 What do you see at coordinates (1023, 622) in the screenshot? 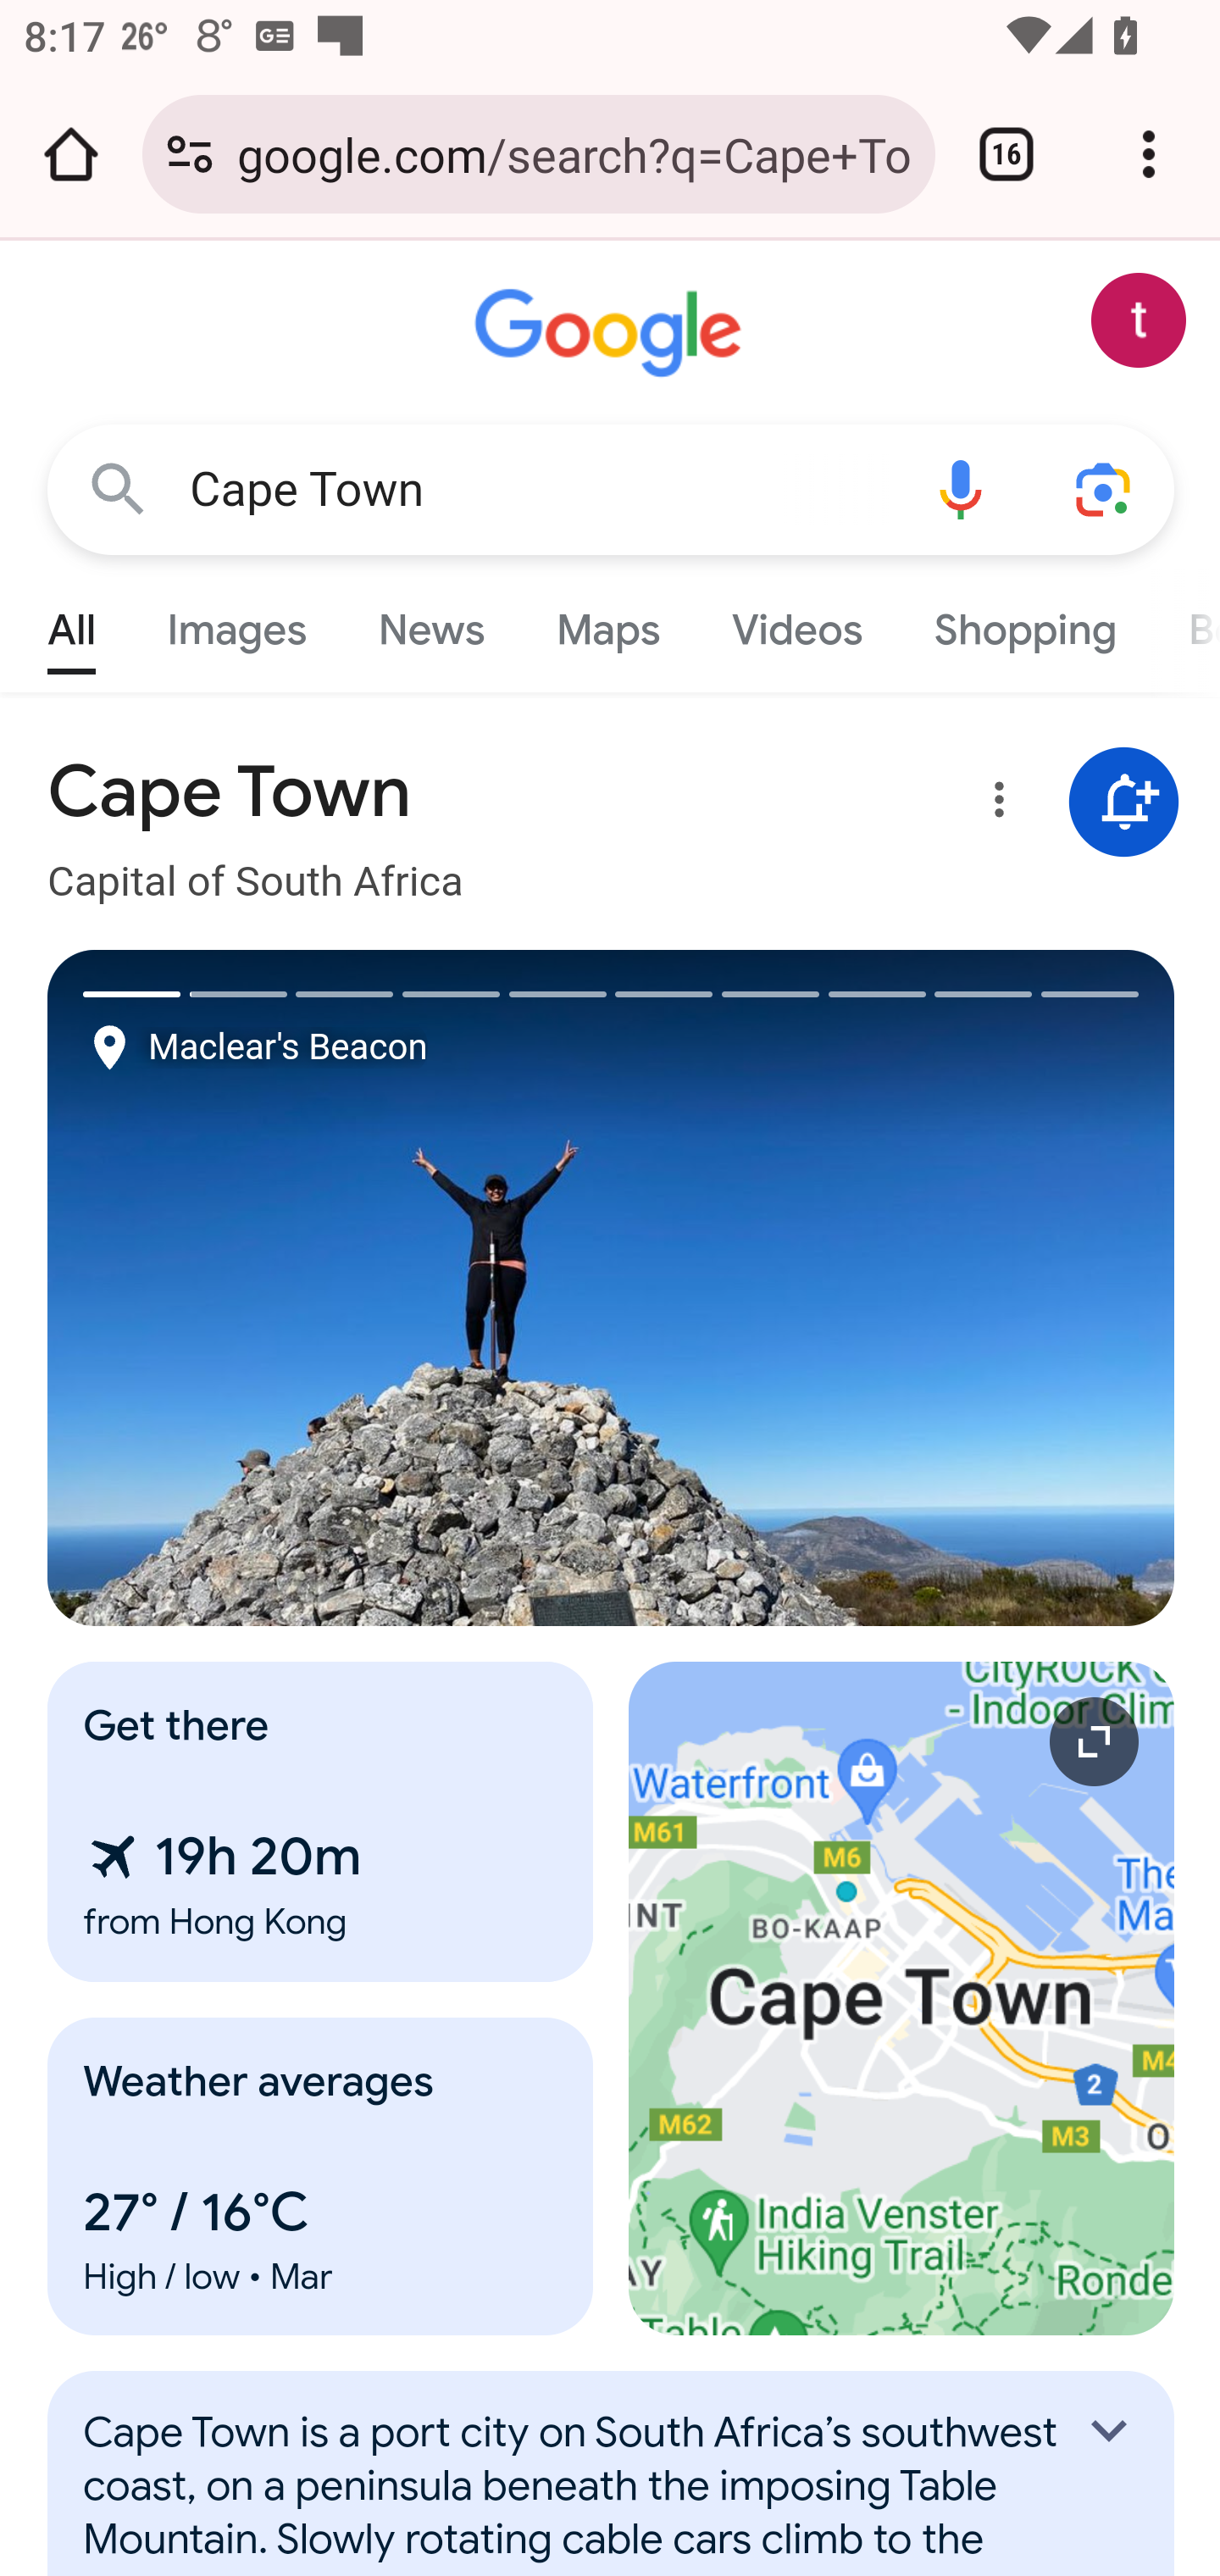
I see `Shopping` at bounding box center [1023, 622].